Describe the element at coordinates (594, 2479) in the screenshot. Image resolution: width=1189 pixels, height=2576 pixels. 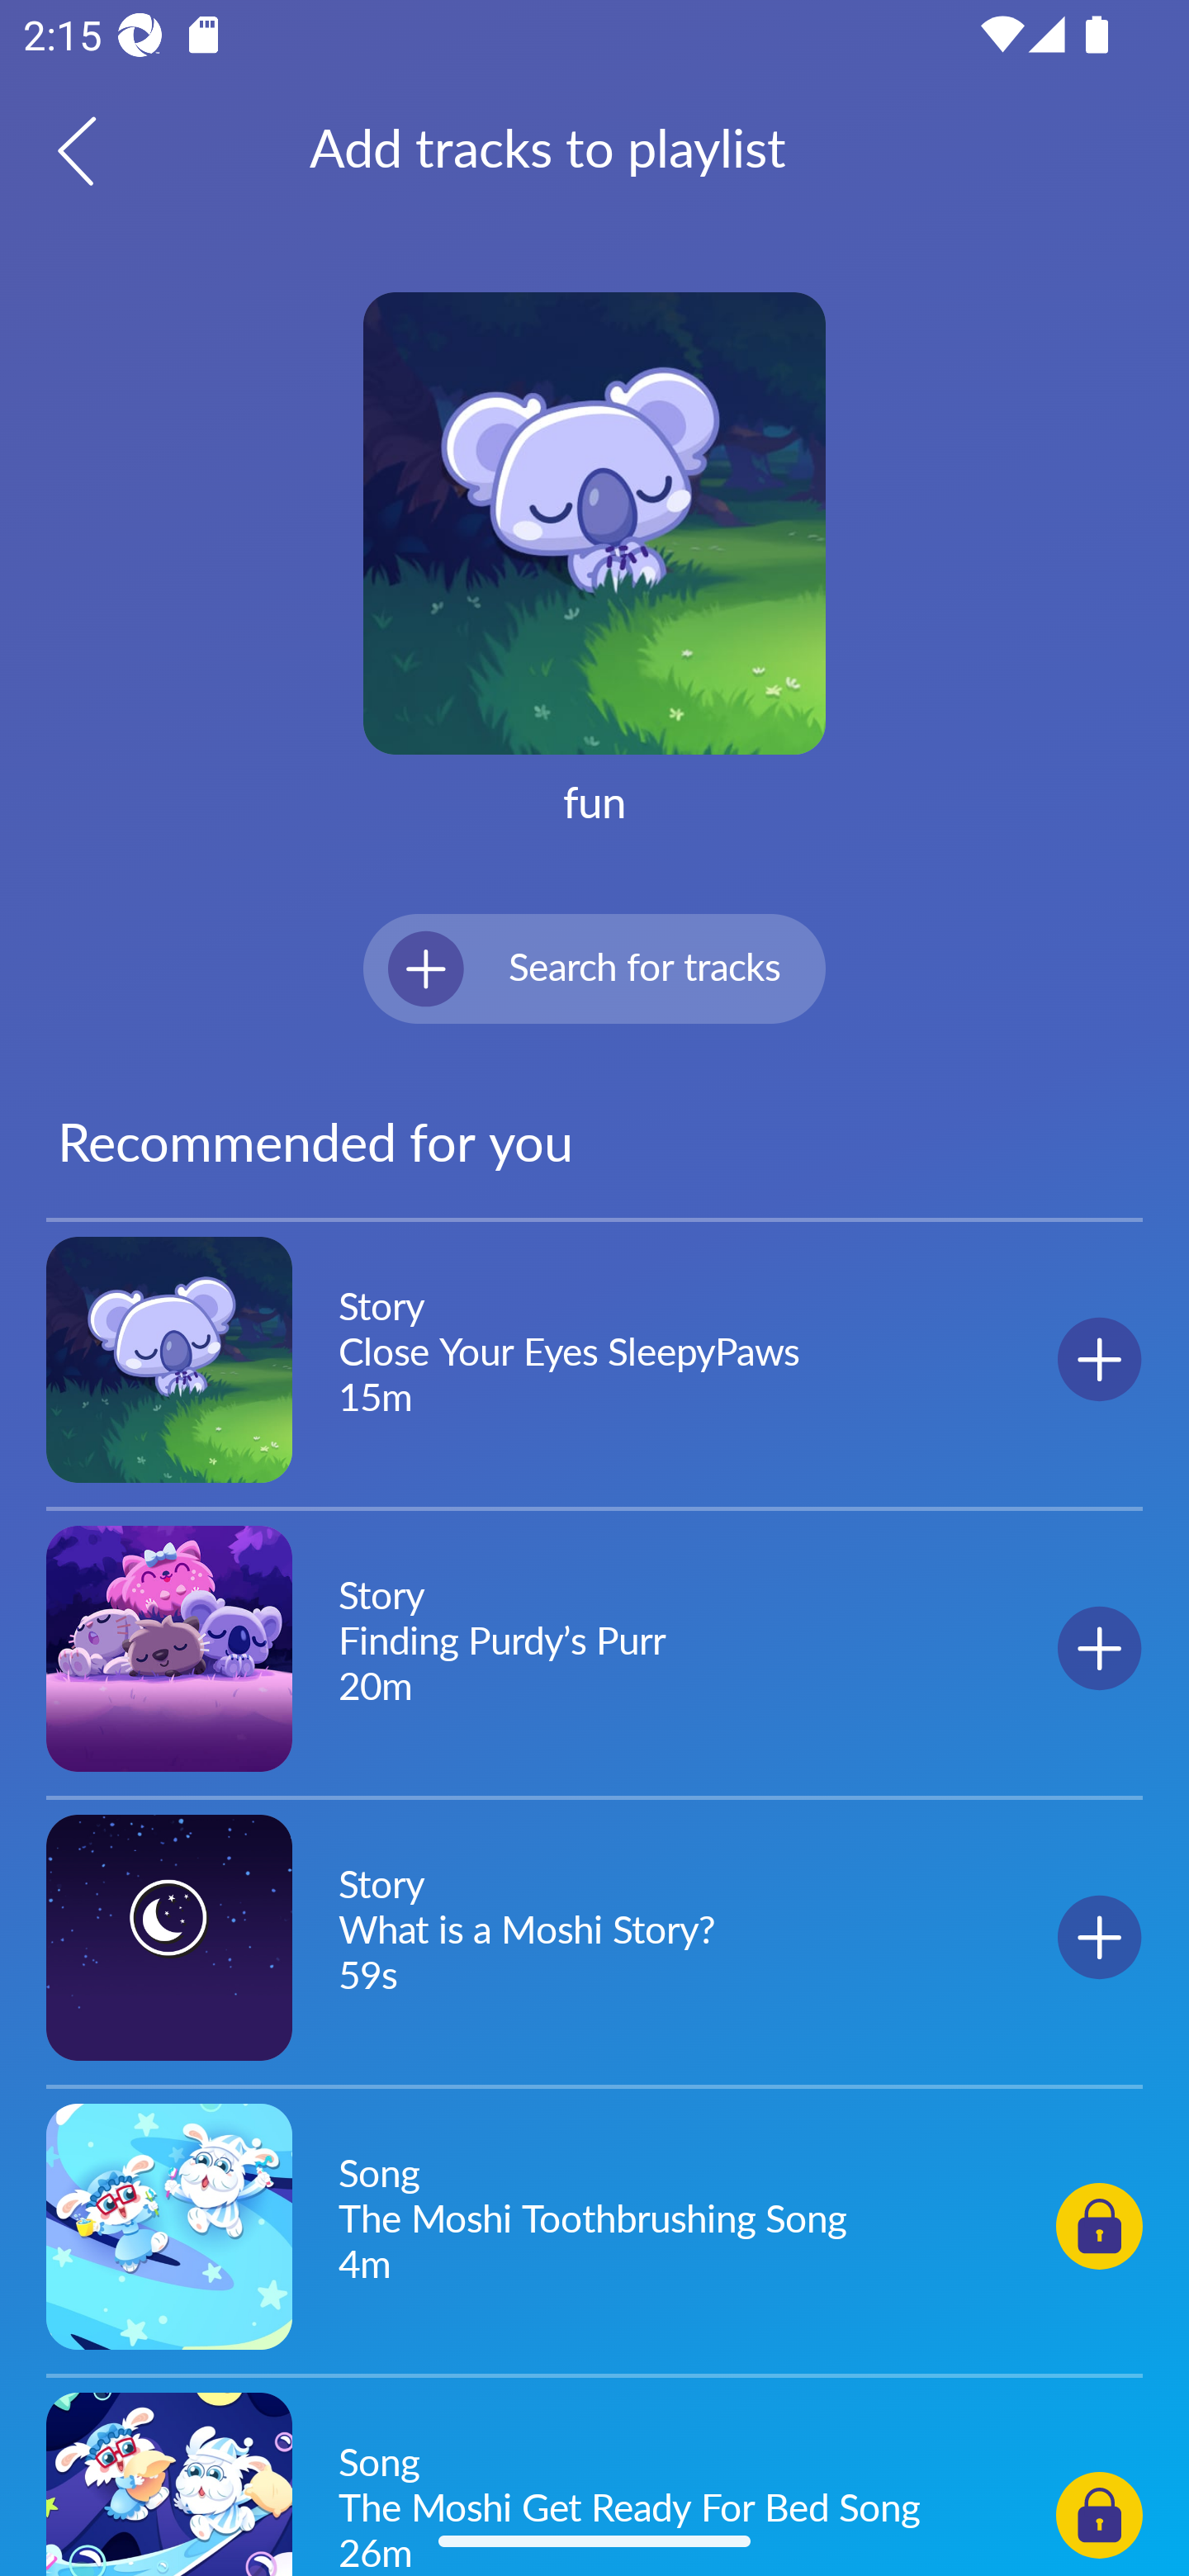
I see `Song The Moshi Get Ready For Bed Song 26m` at that location.